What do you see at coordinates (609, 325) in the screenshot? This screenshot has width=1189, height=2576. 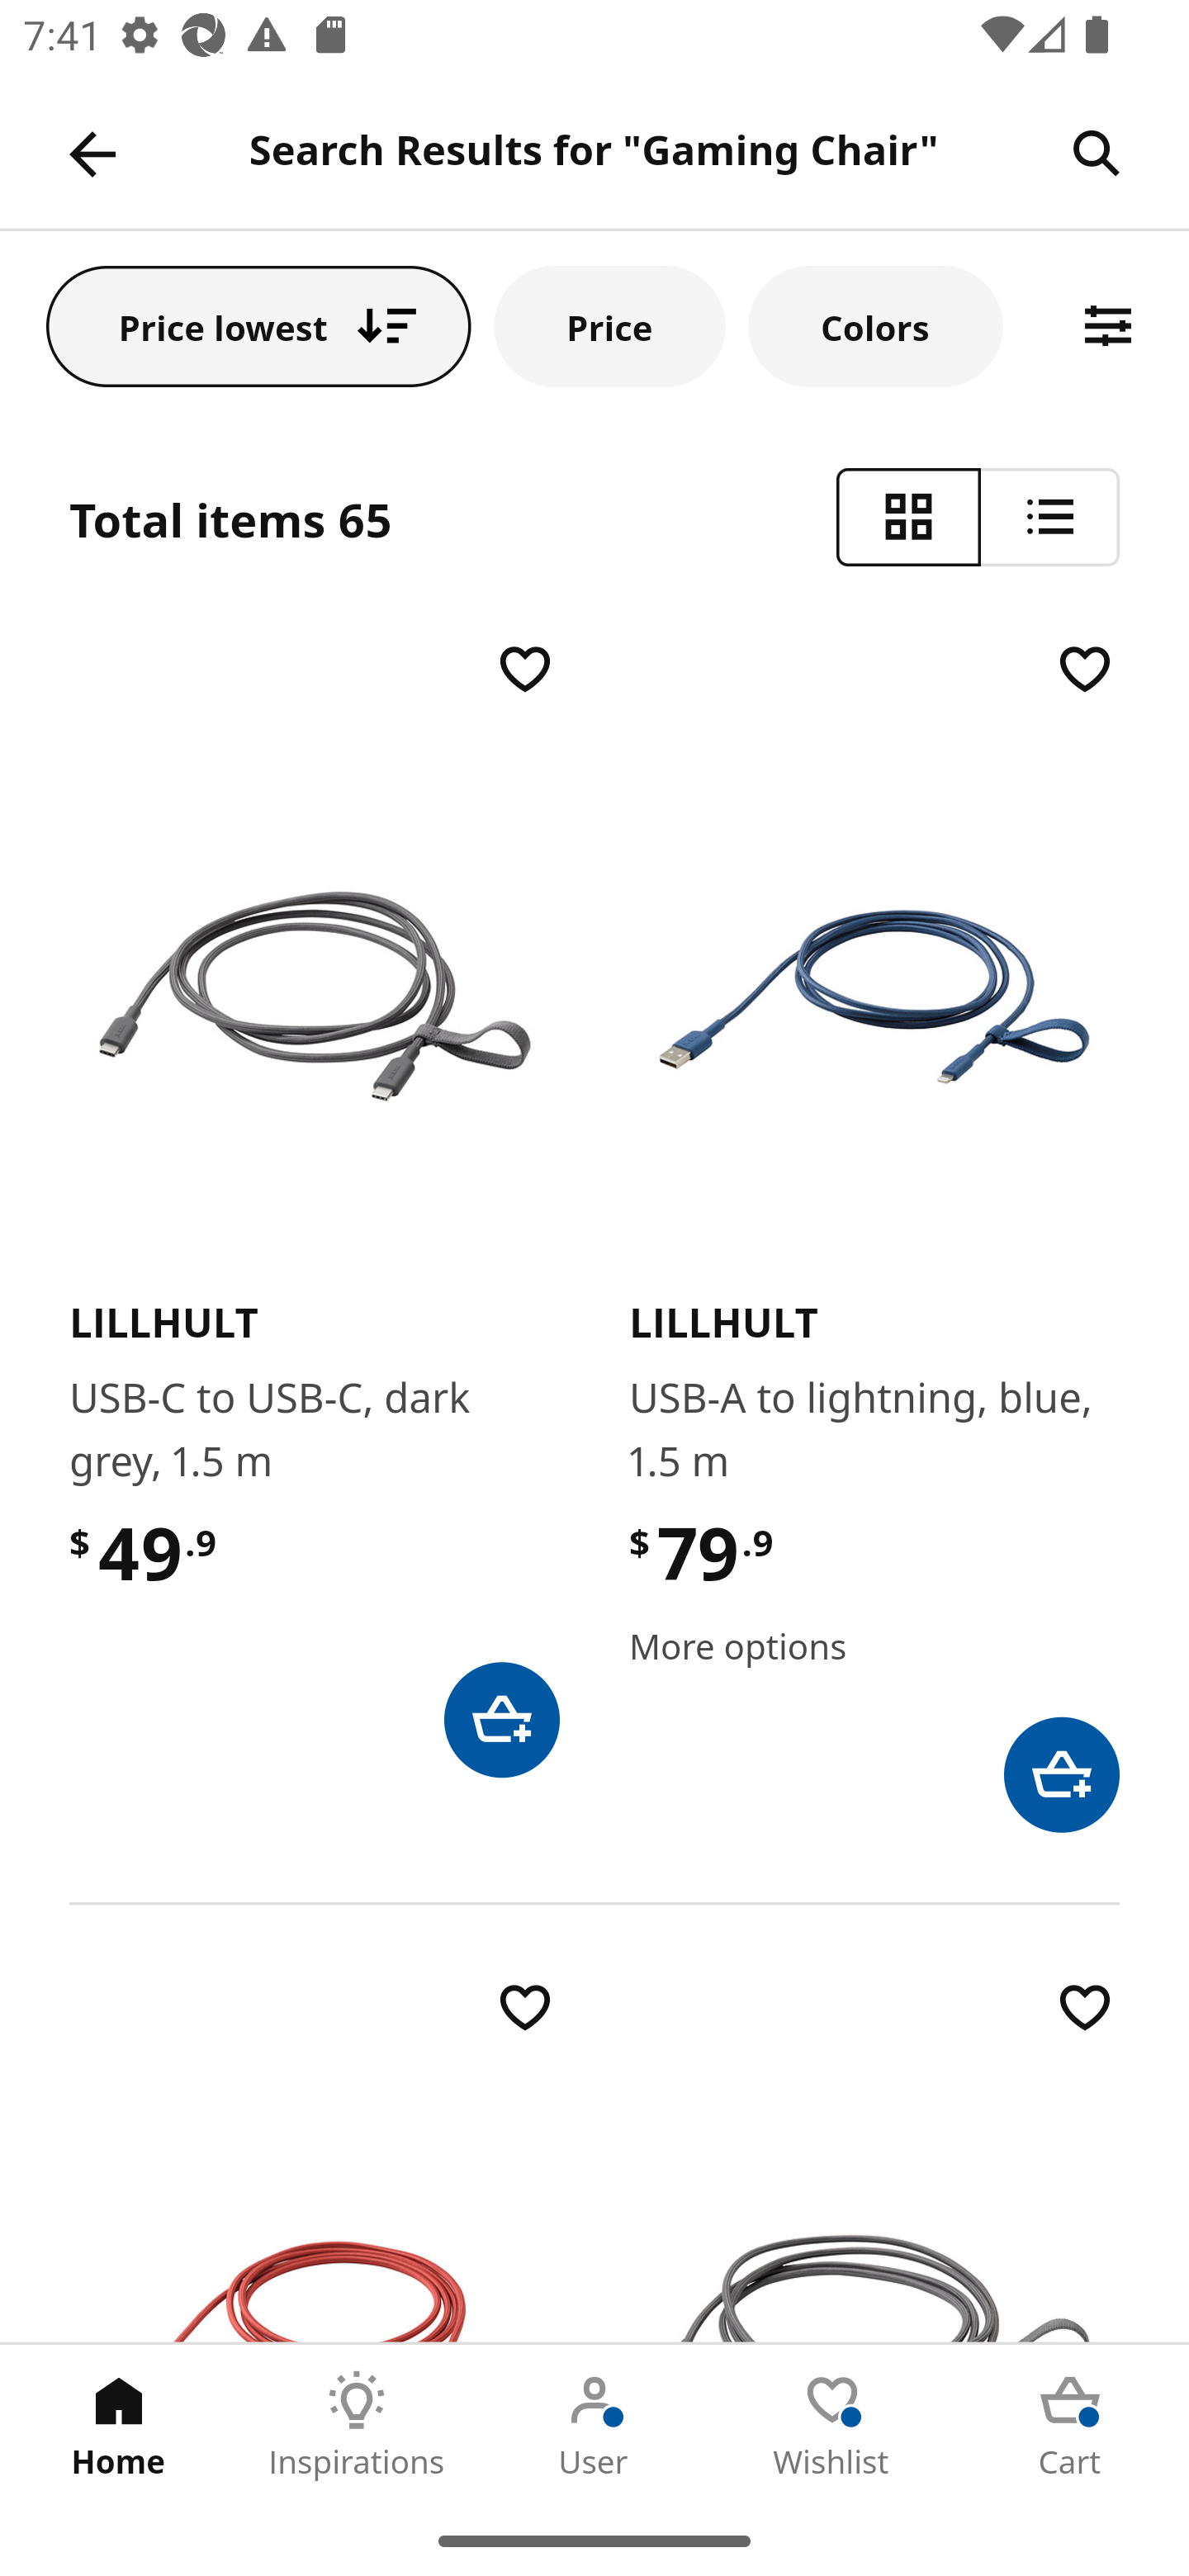 I see `Price` at bounding box center [609, 325].